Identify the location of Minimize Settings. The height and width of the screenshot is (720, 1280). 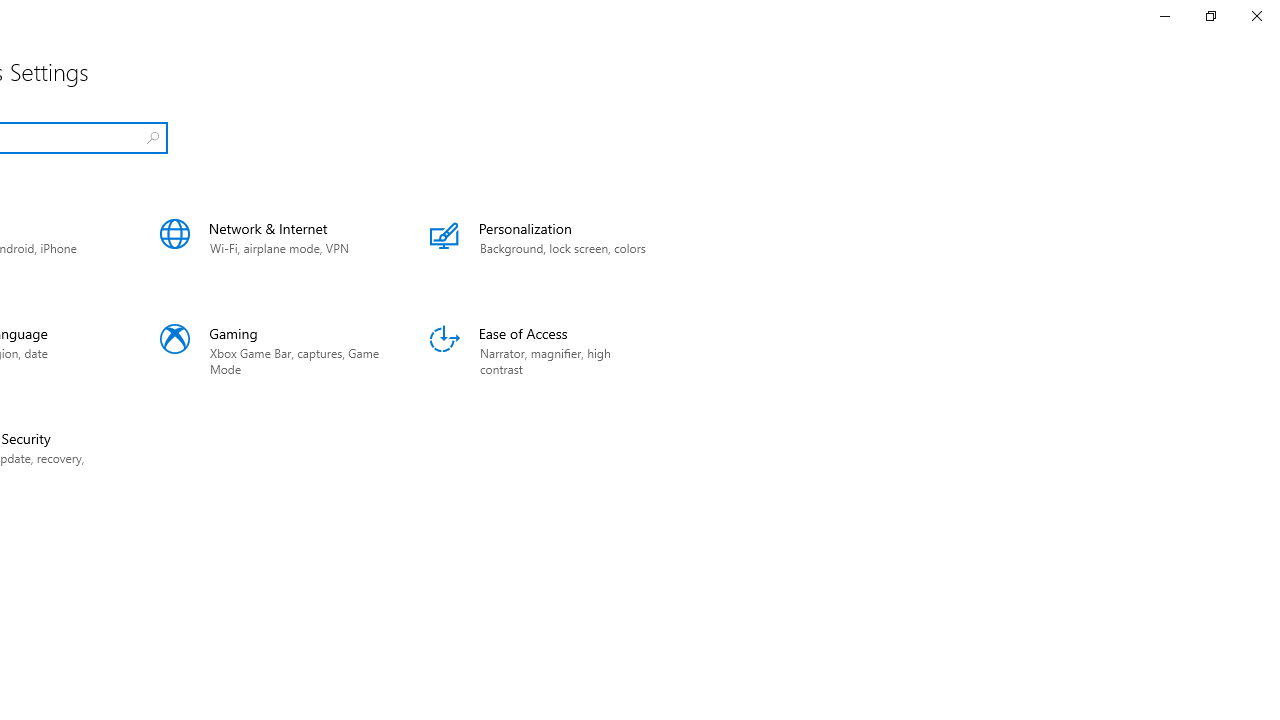
(1164, 16).